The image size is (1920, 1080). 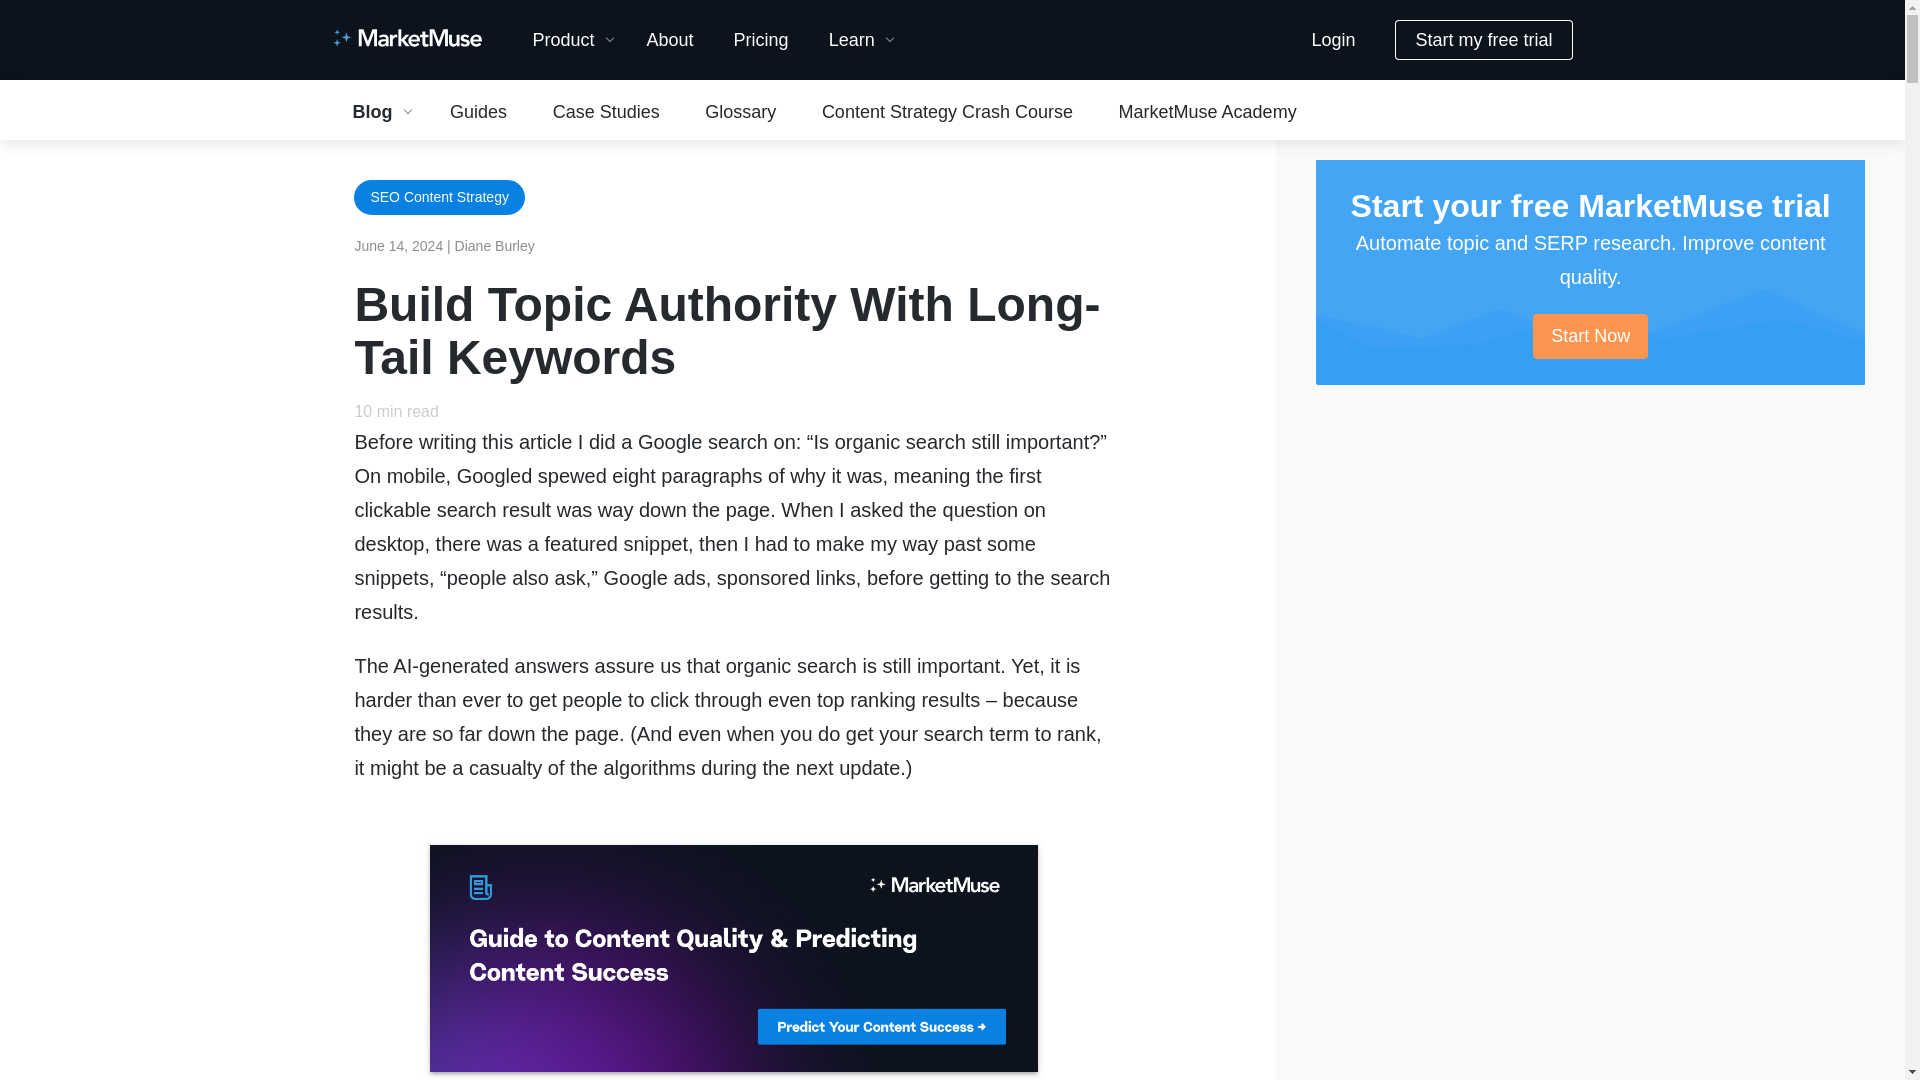 What do you see at coordinates (761, 40) in the screenshot?
I see `Pricing` at bounding box center [761, 40].